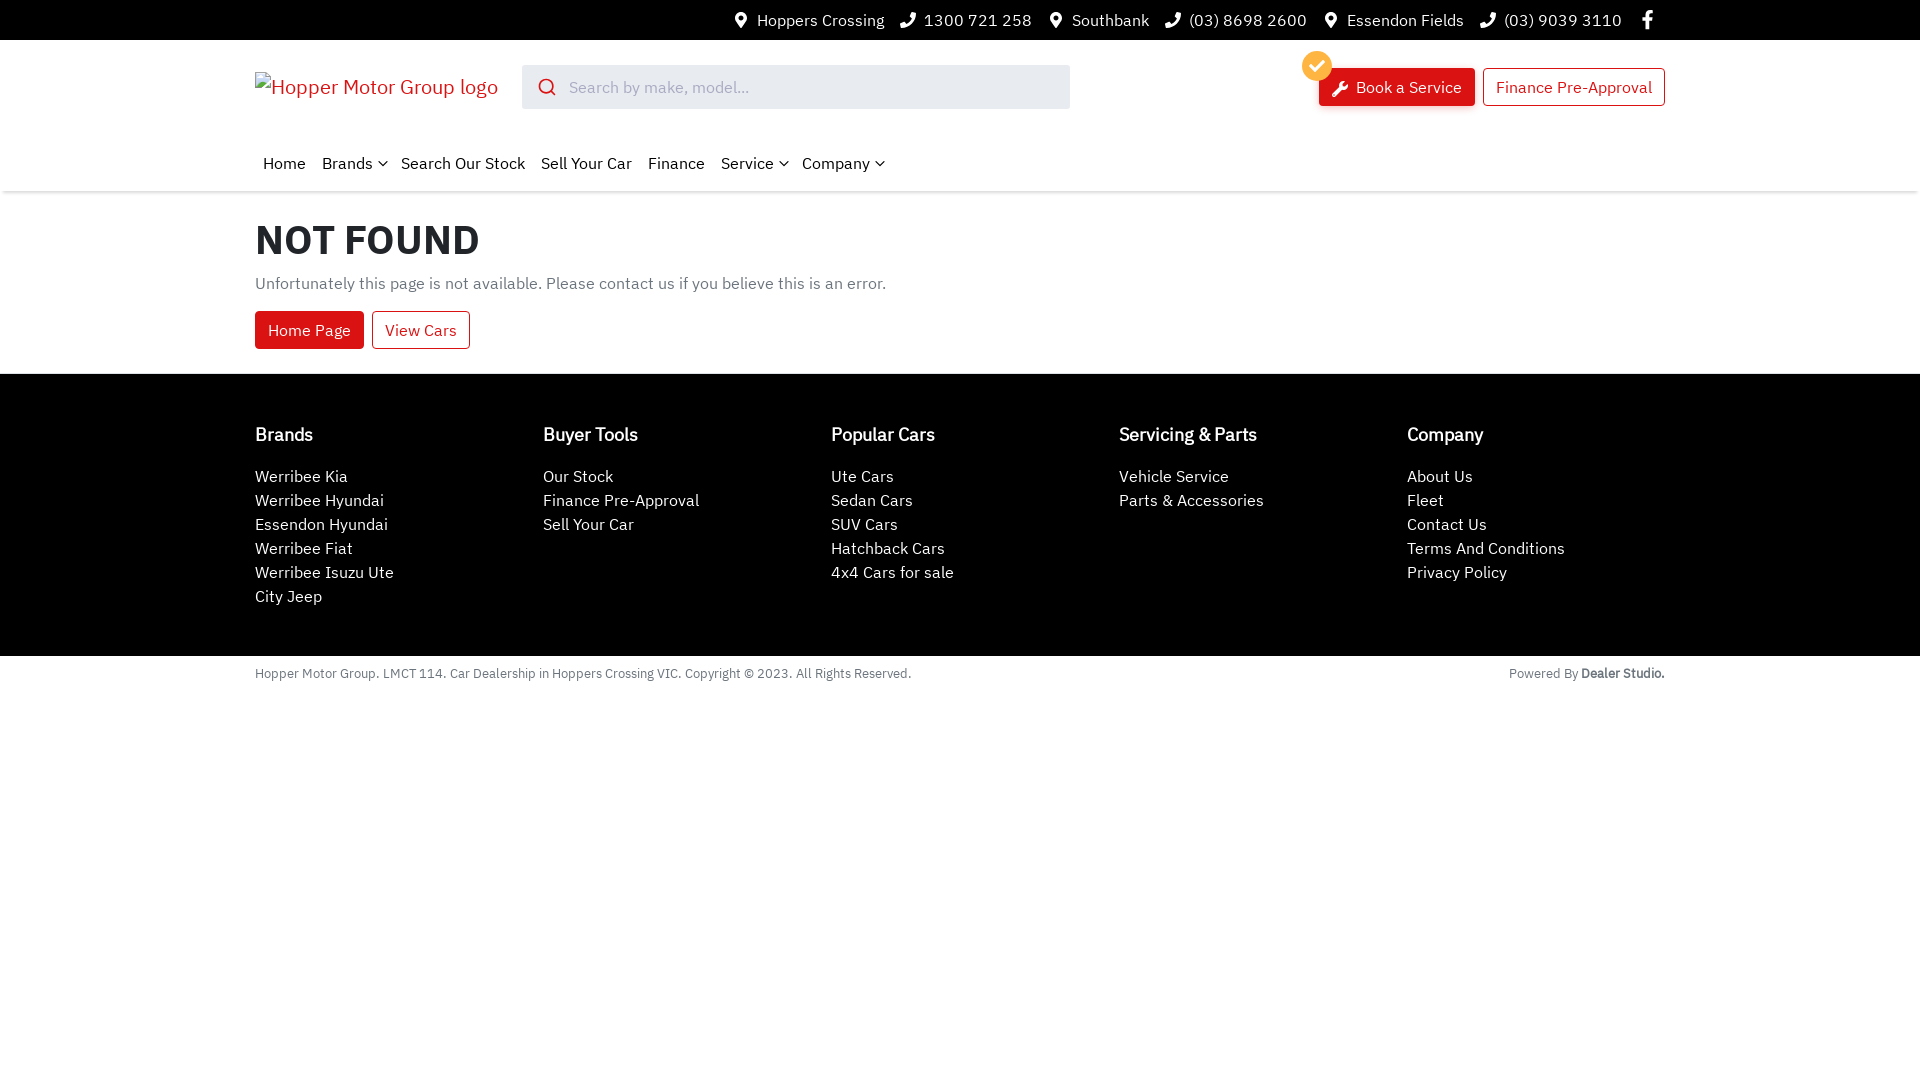 The height and width of the screenshot is (1080, 1920). Describe the element at coordinates (463, 163) in the screenshot. I see `Search Our Stock` at that location.